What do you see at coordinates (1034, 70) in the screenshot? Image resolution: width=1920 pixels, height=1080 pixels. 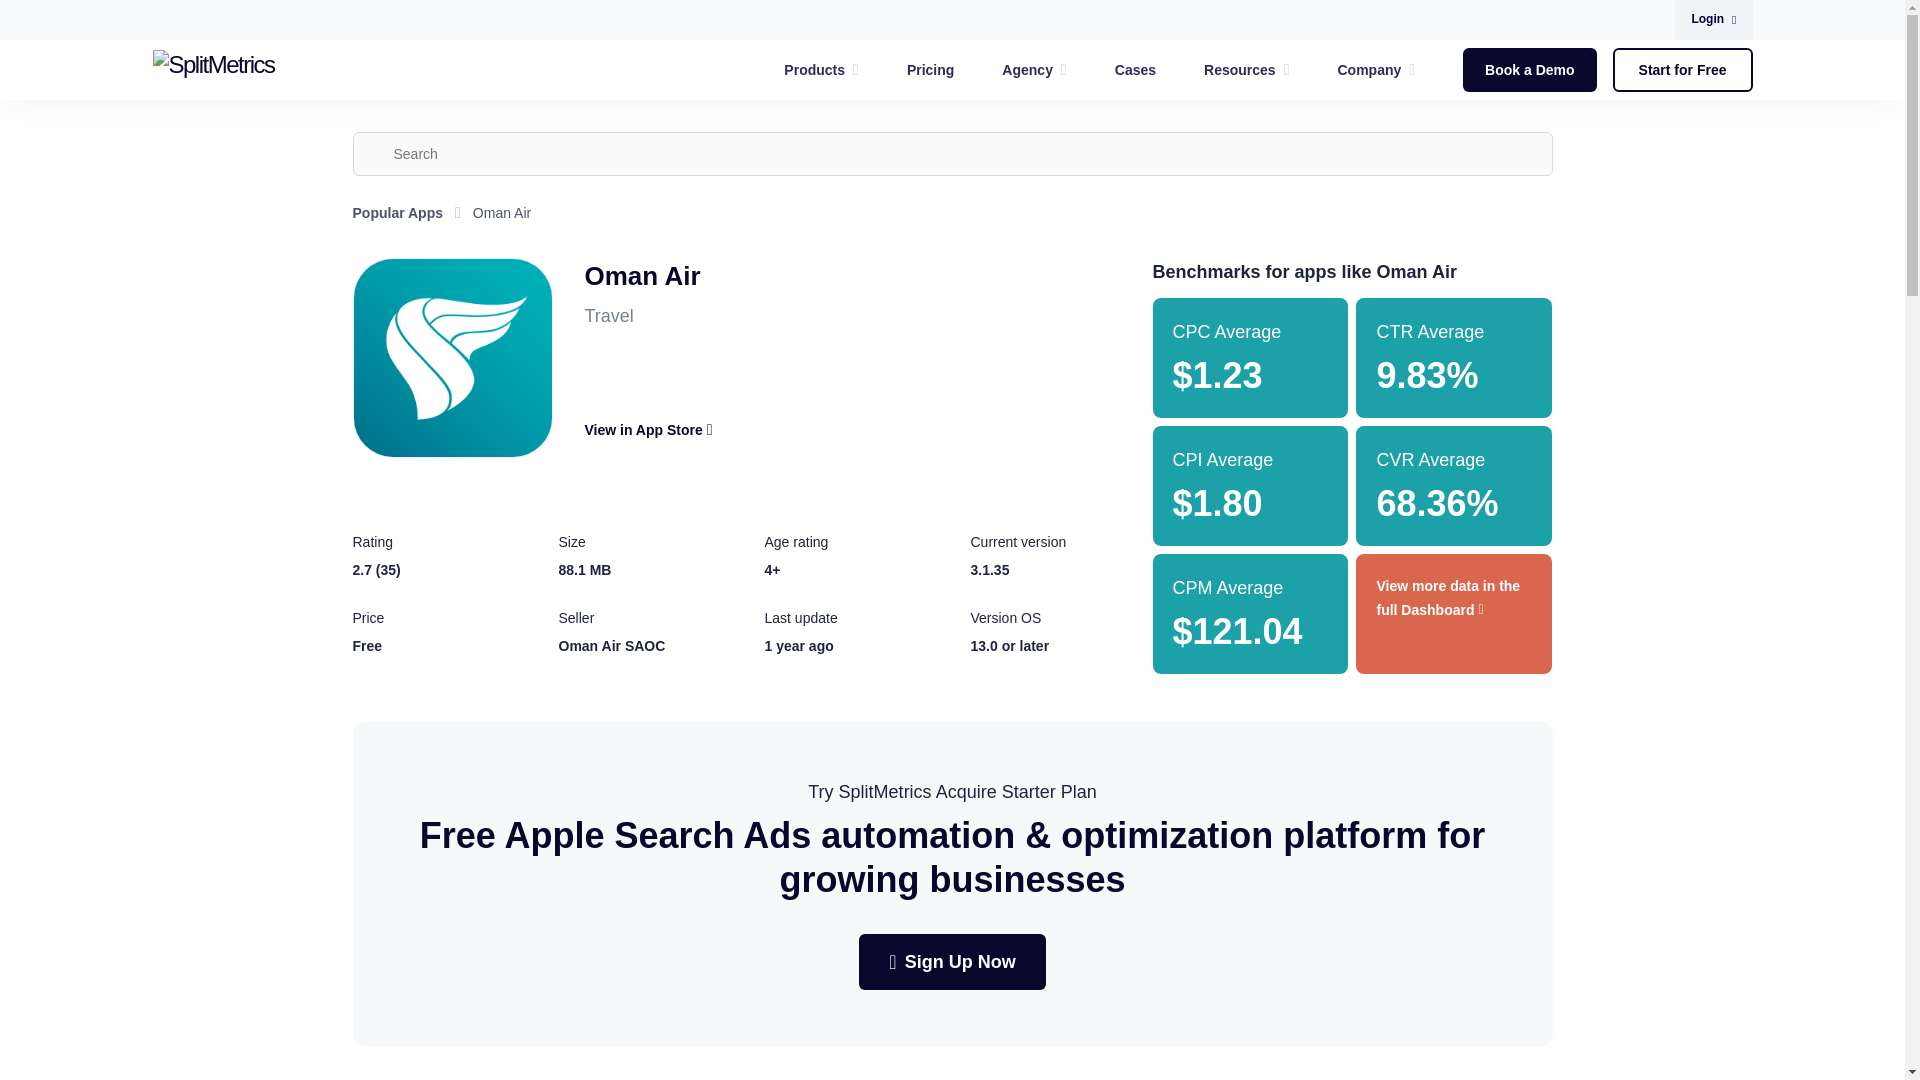 I see `Agency` at bounding box center [1034, 70].